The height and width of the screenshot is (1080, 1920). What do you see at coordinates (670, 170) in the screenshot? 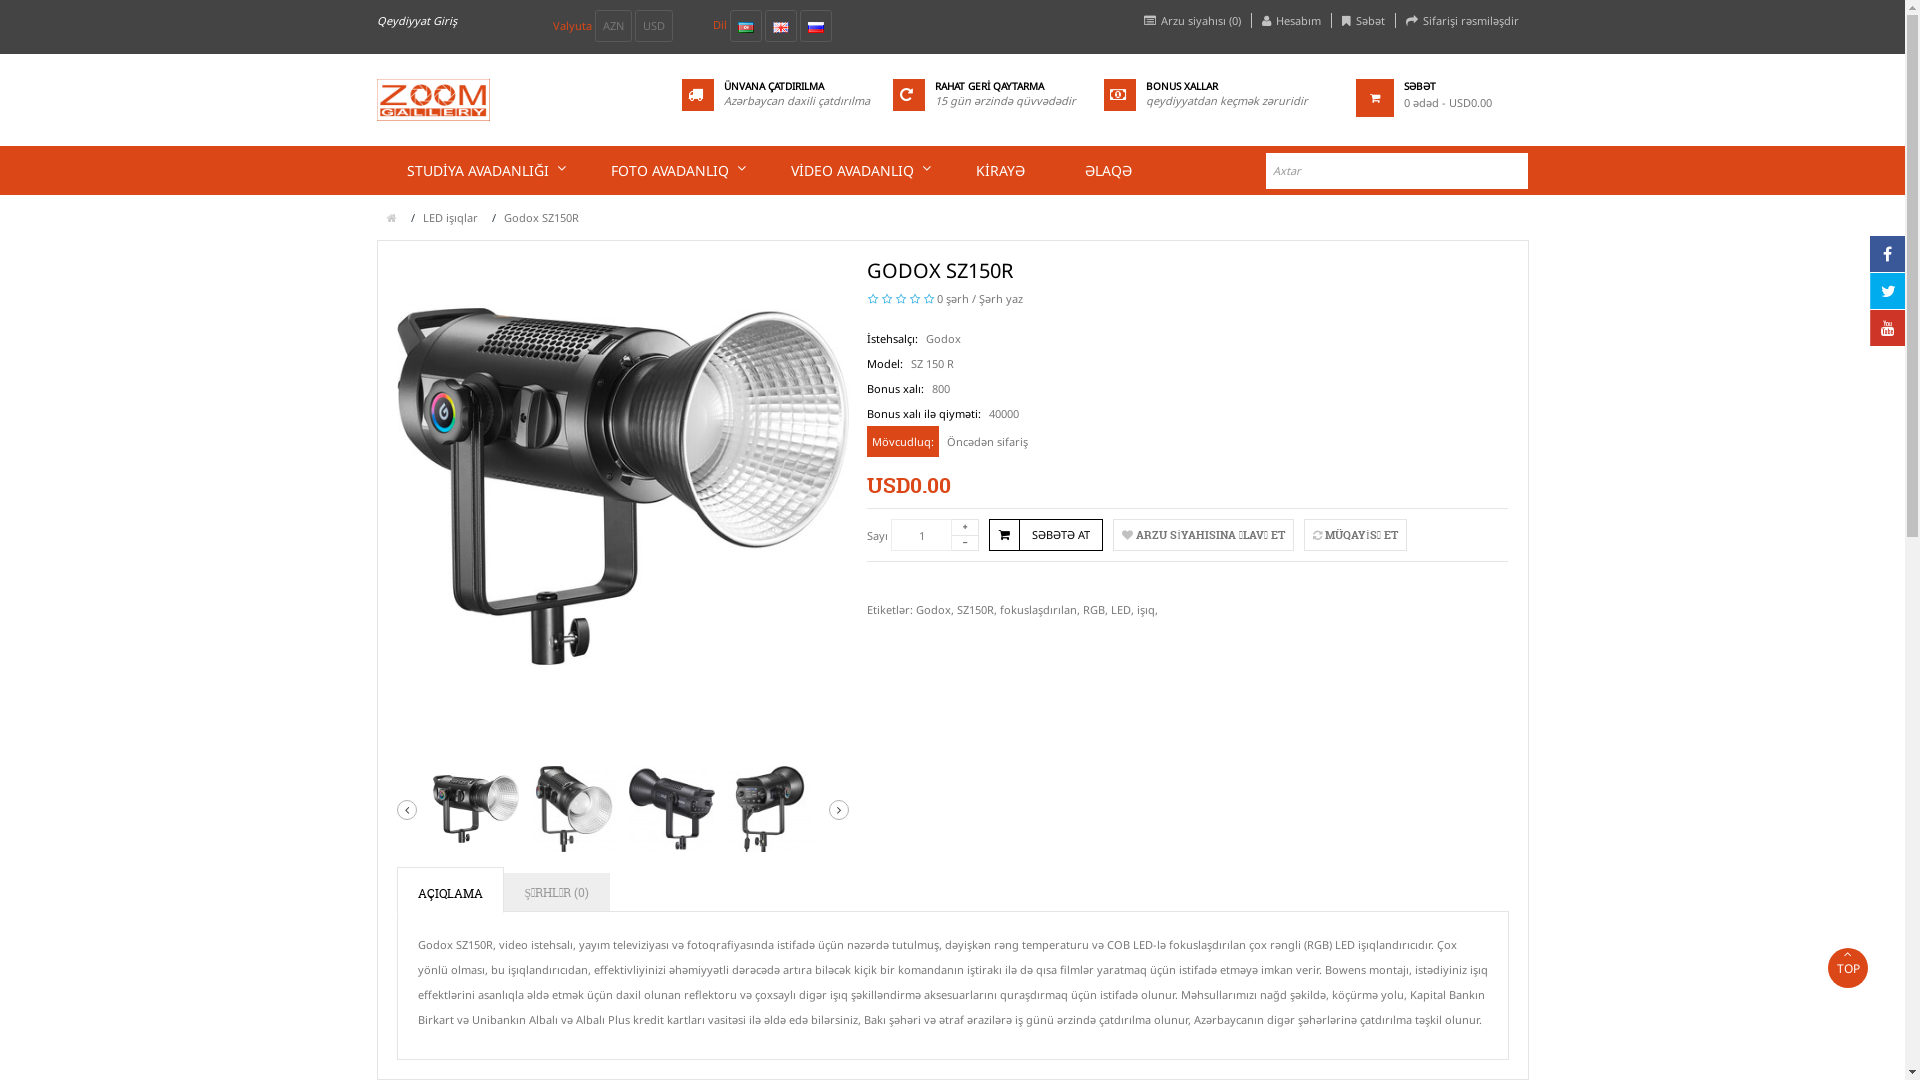
I see `FOTO AVADANLIQ` at bounding box center [670, 170].